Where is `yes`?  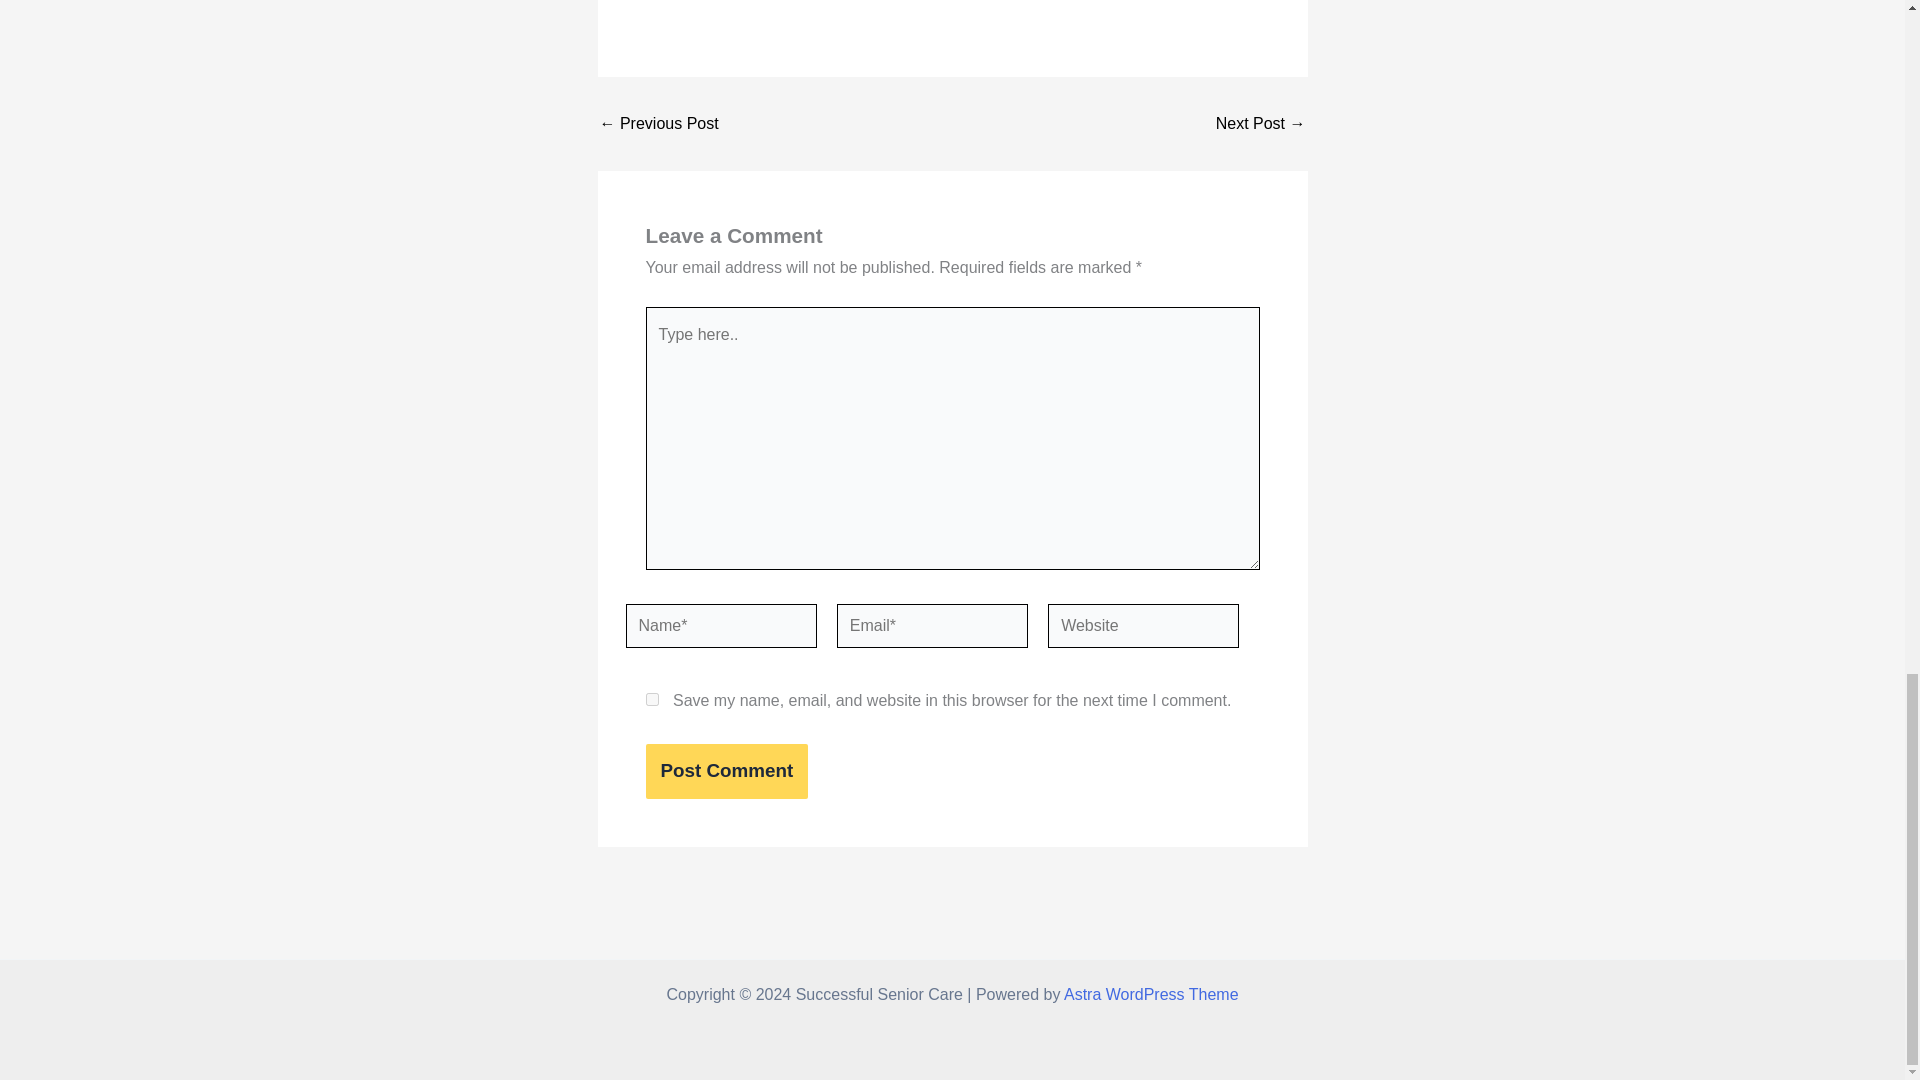 yes is located at coordinates (652, 700).